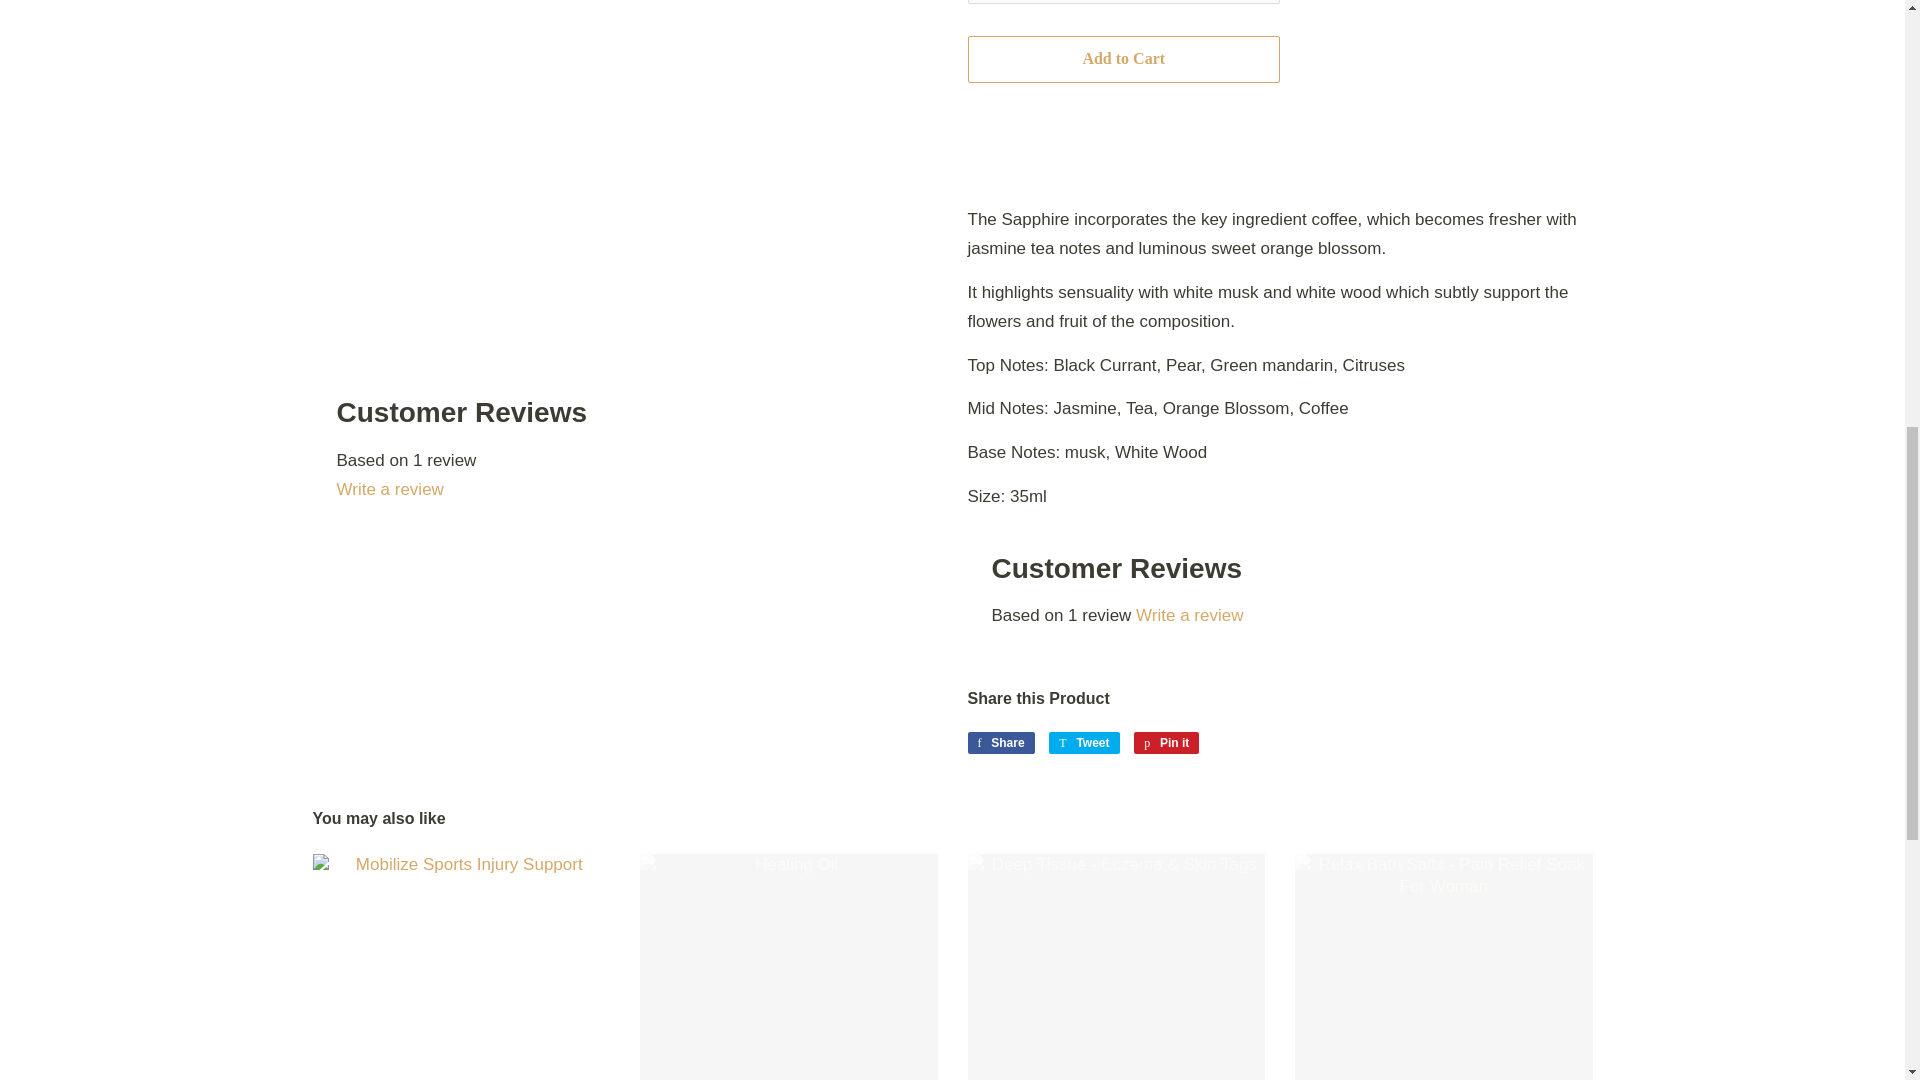  What do you see at coordinates (1124, 2) in the screenshot?
I see `1` at bounding box center [1124, 2].